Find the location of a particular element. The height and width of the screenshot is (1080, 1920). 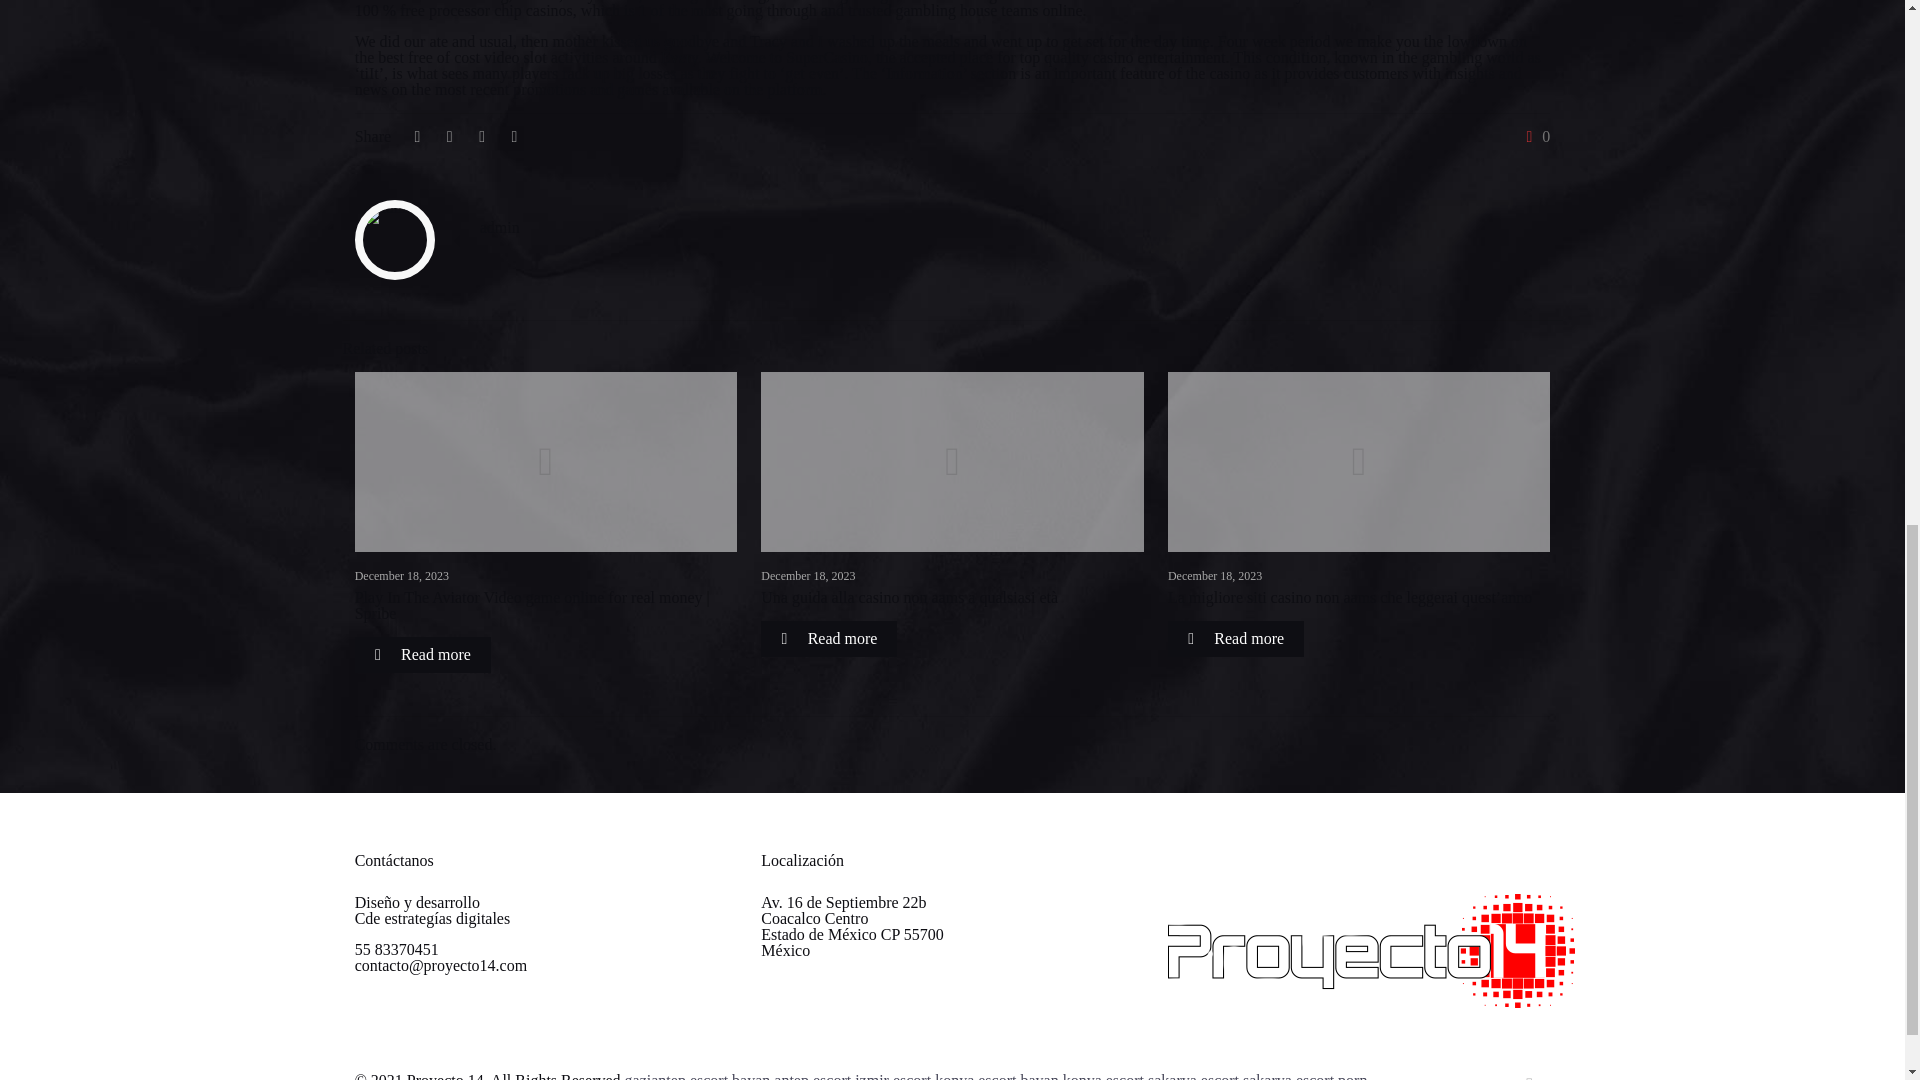

izmir escort is located at coordinates (892, 1076).